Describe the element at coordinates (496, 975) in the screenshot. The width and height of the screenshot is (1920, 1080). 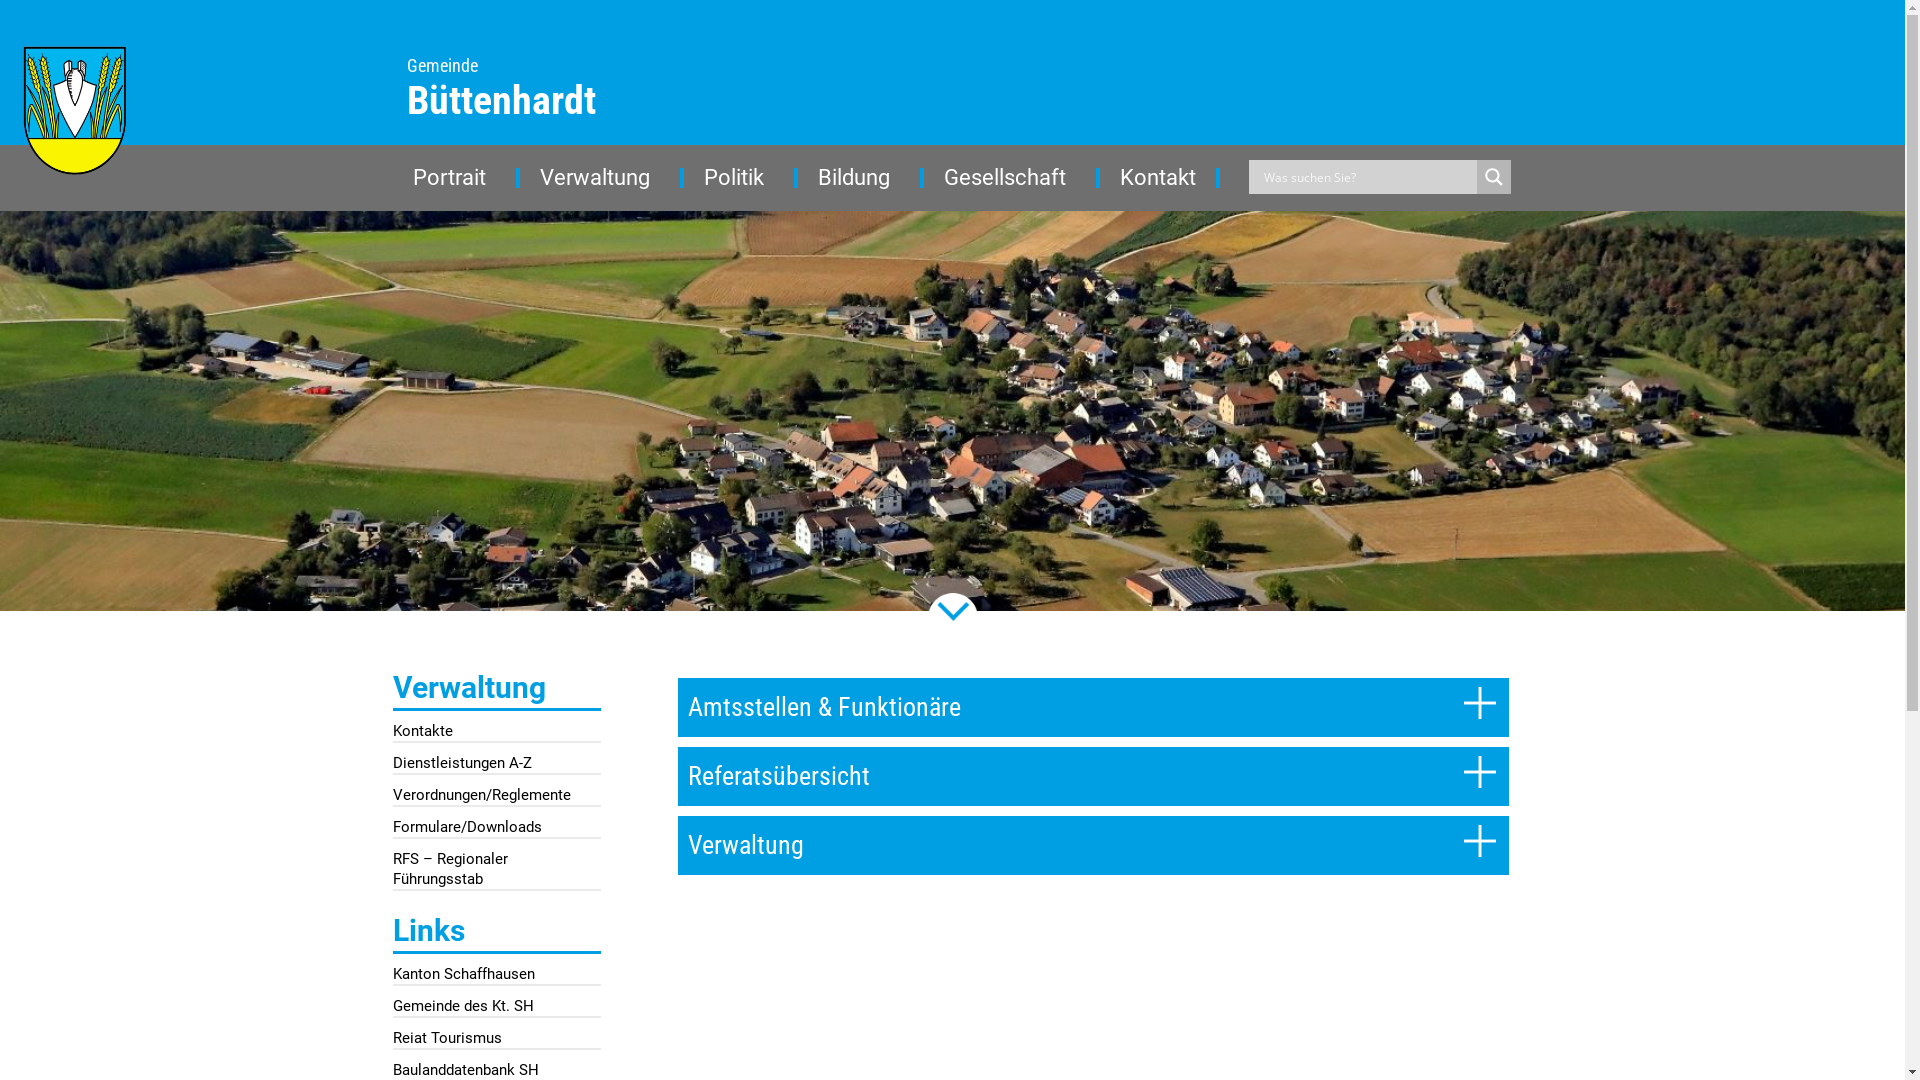
I see `Kanton Schaffhausen` at that location.